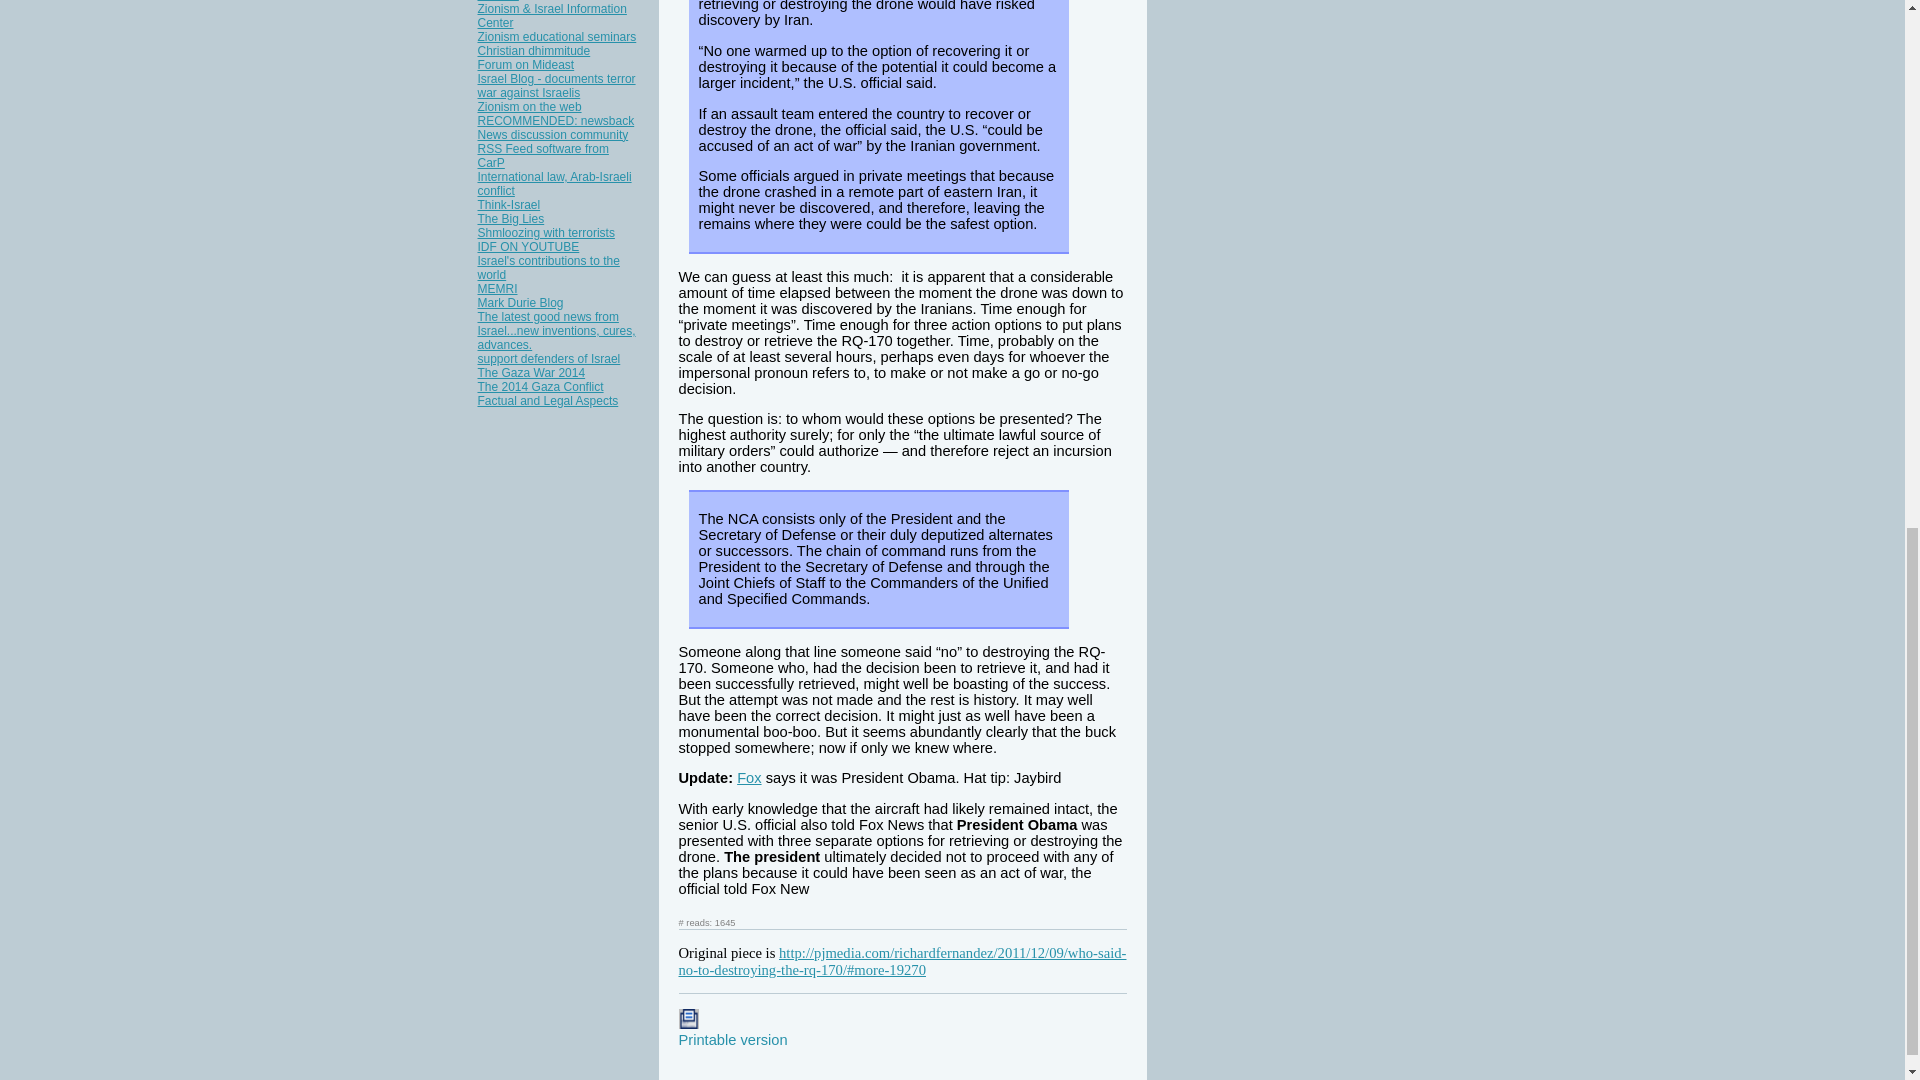 This screenshot has height=1080, width=1920. Describe the element at coordinates (534, 51) in the screenshot. I see `Christian dhimmitude` at that location.